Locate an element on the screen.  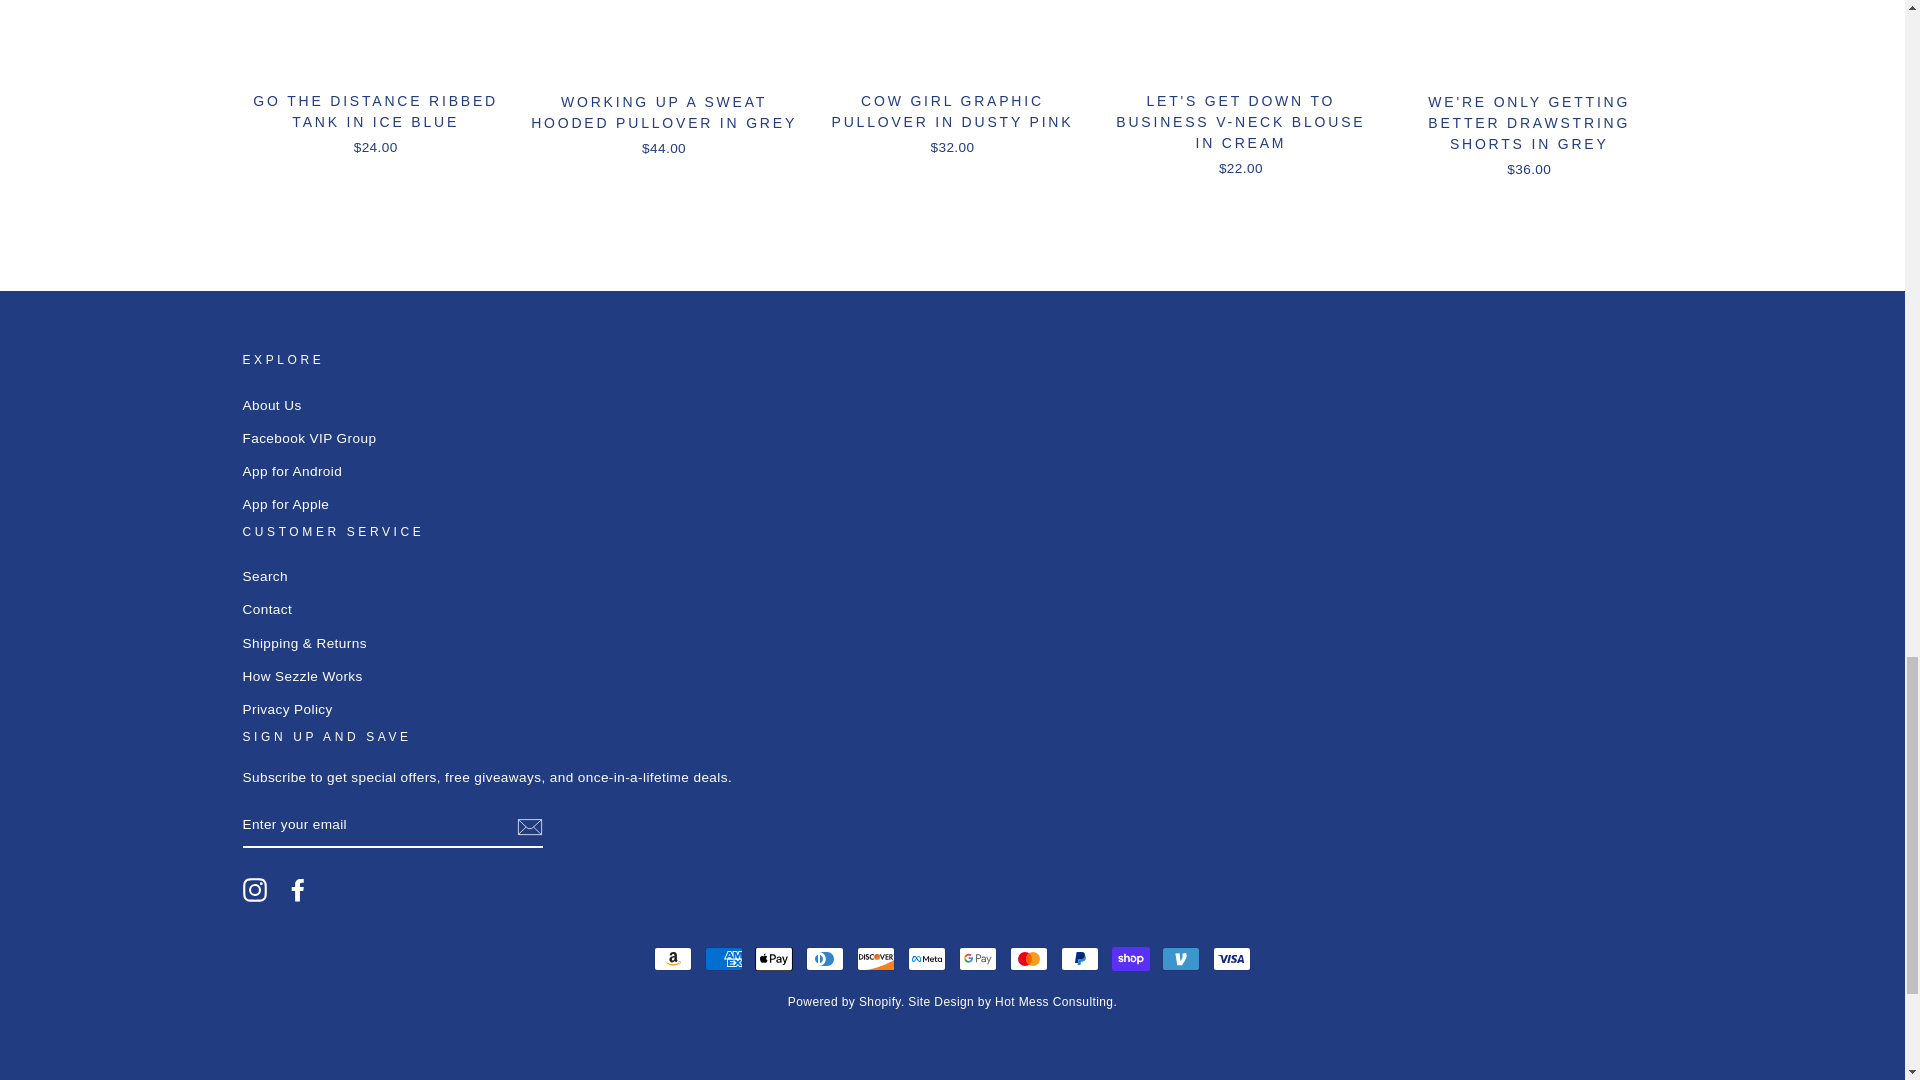
Amazon is located at coordinates (672, 958).